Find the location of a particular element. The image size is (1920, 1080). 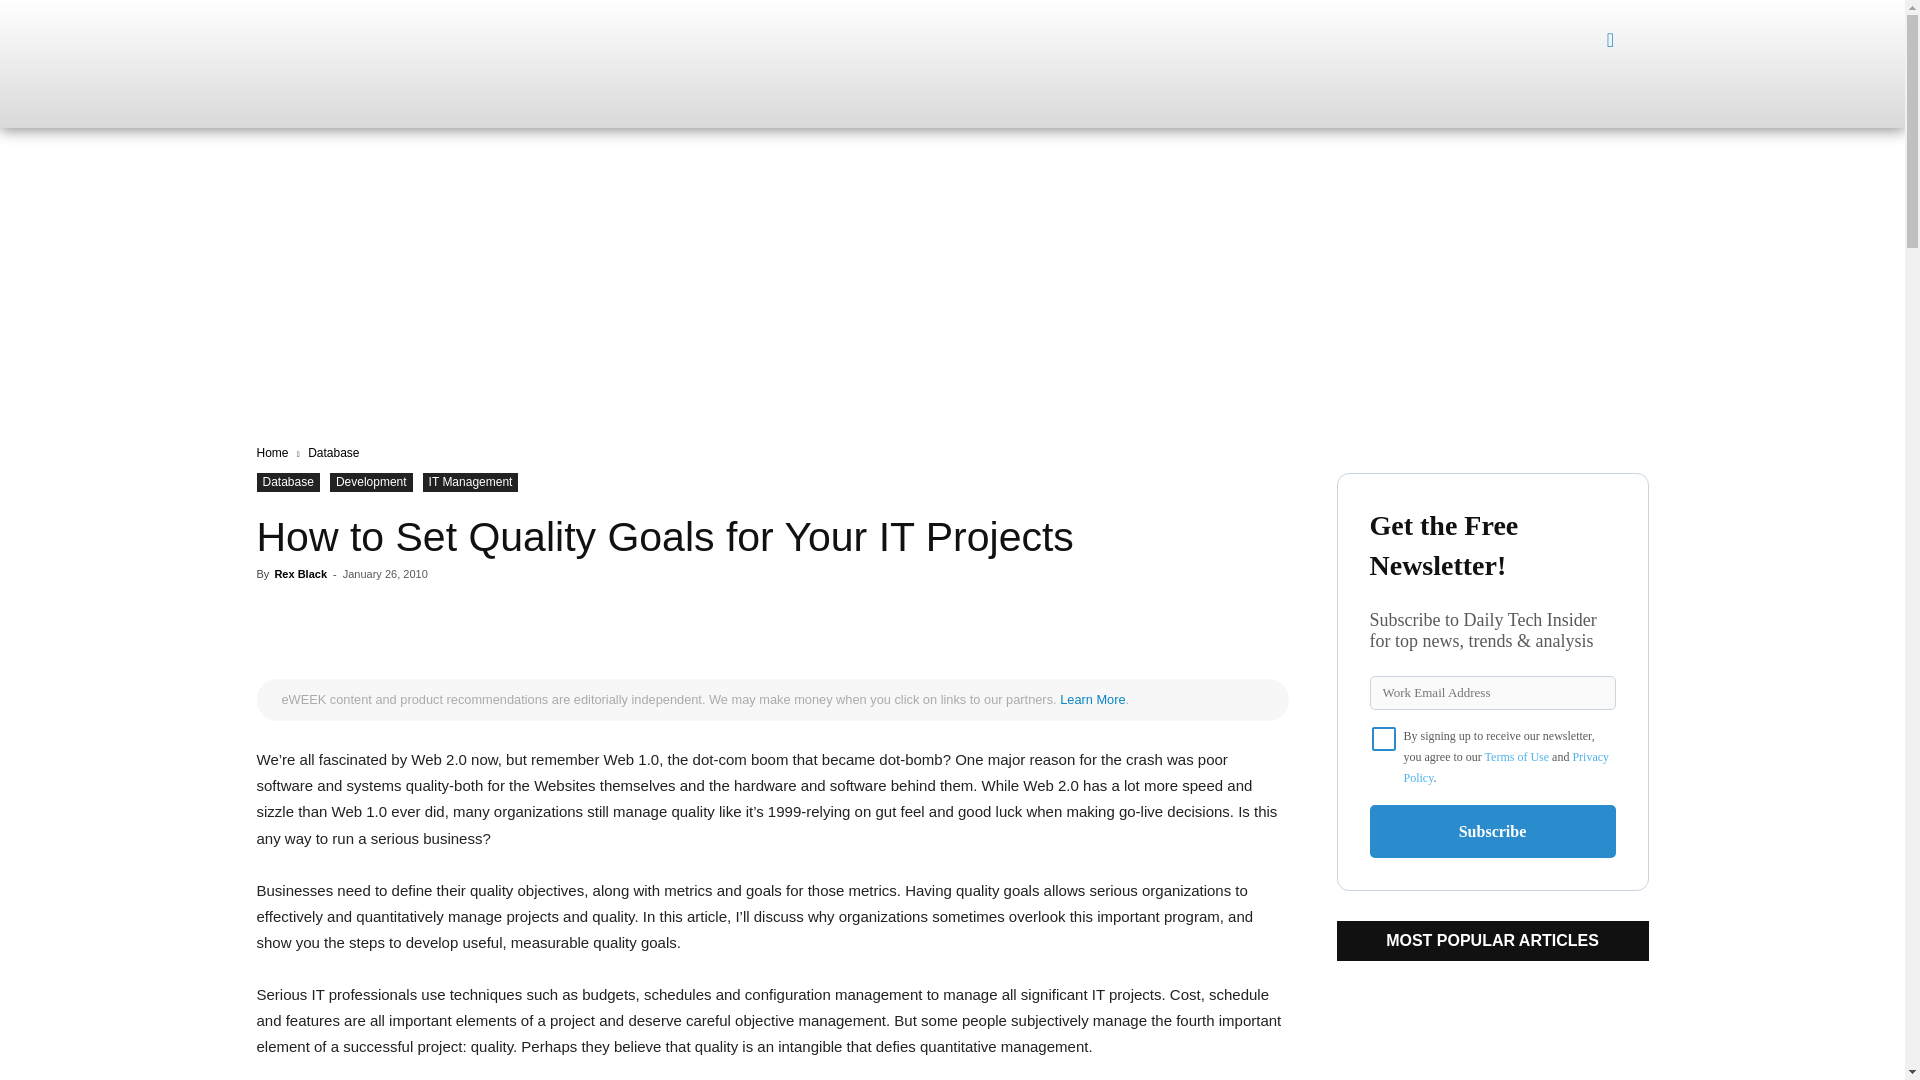

on is located at coordinates (1384, 738).